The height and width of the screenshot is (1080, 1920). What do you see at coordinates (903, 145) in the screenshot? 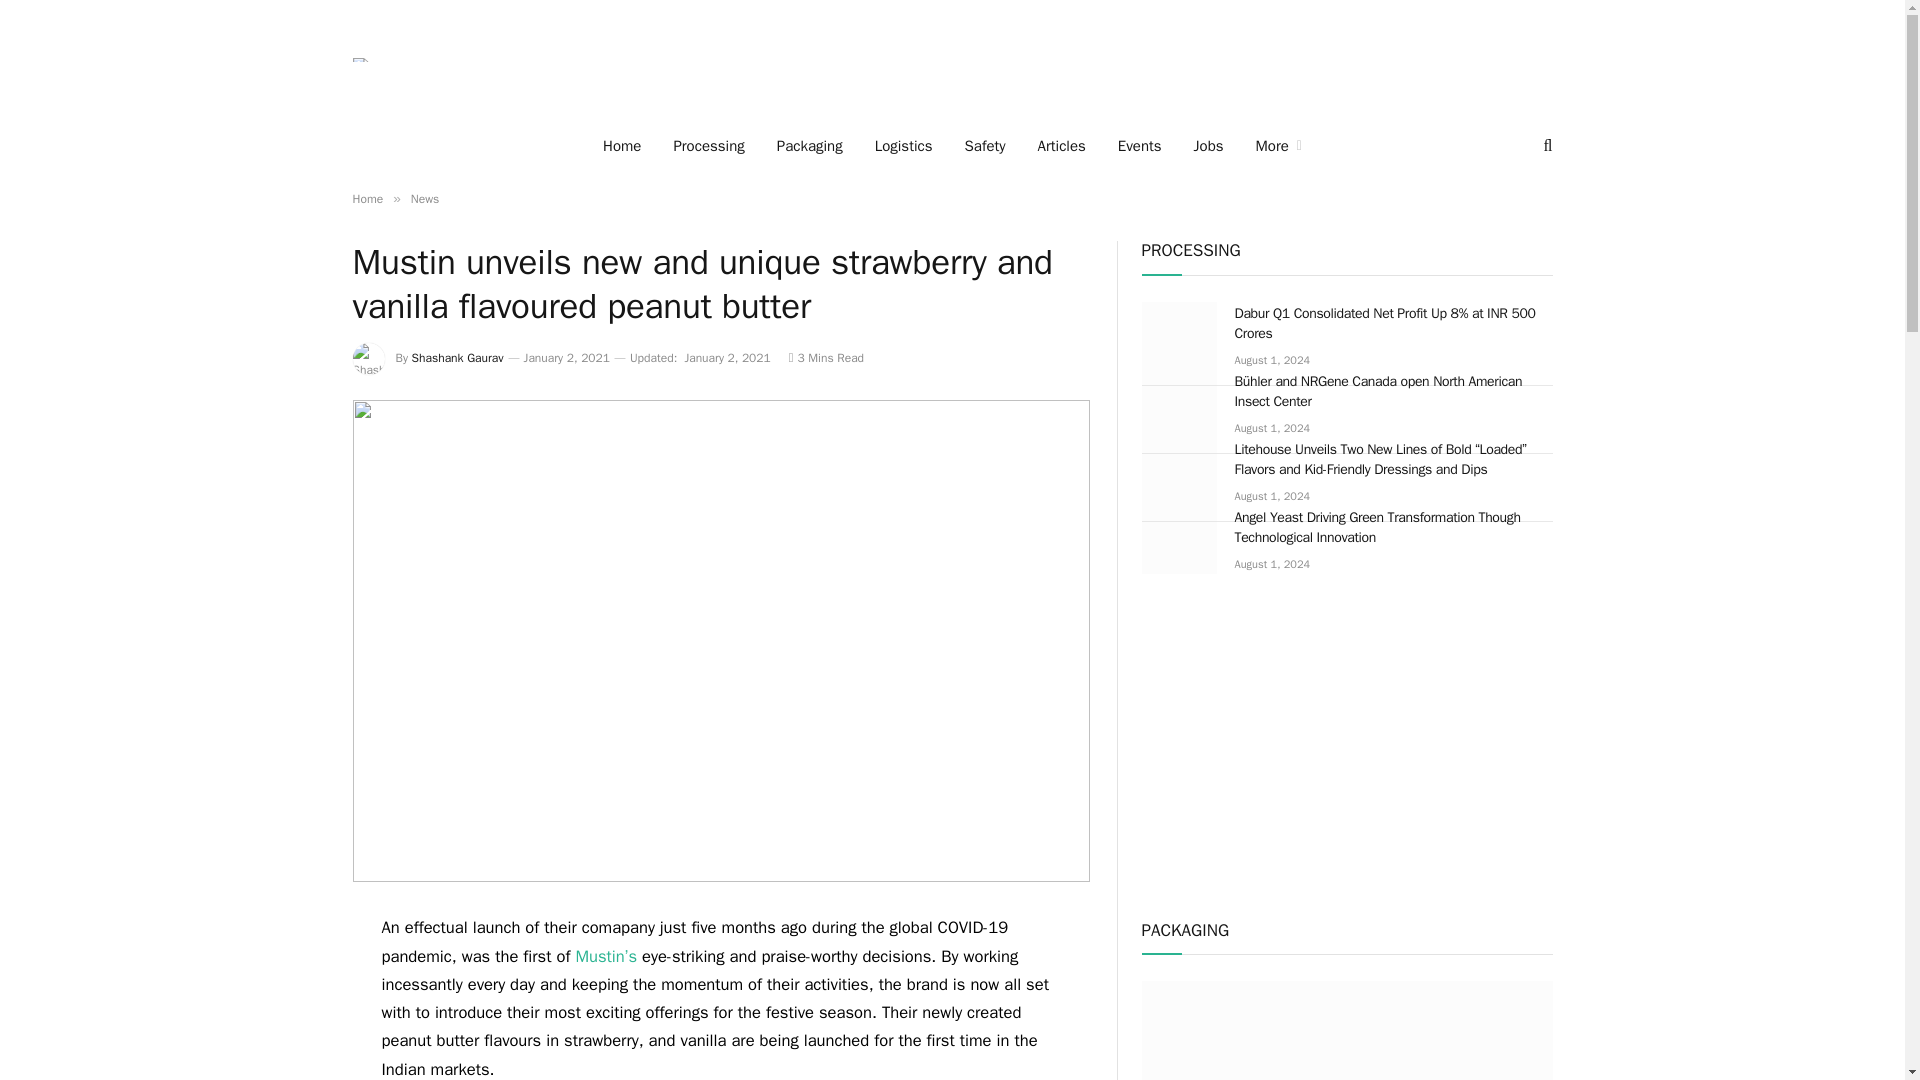
I see `Logistics` at bounding box center [903, 145].